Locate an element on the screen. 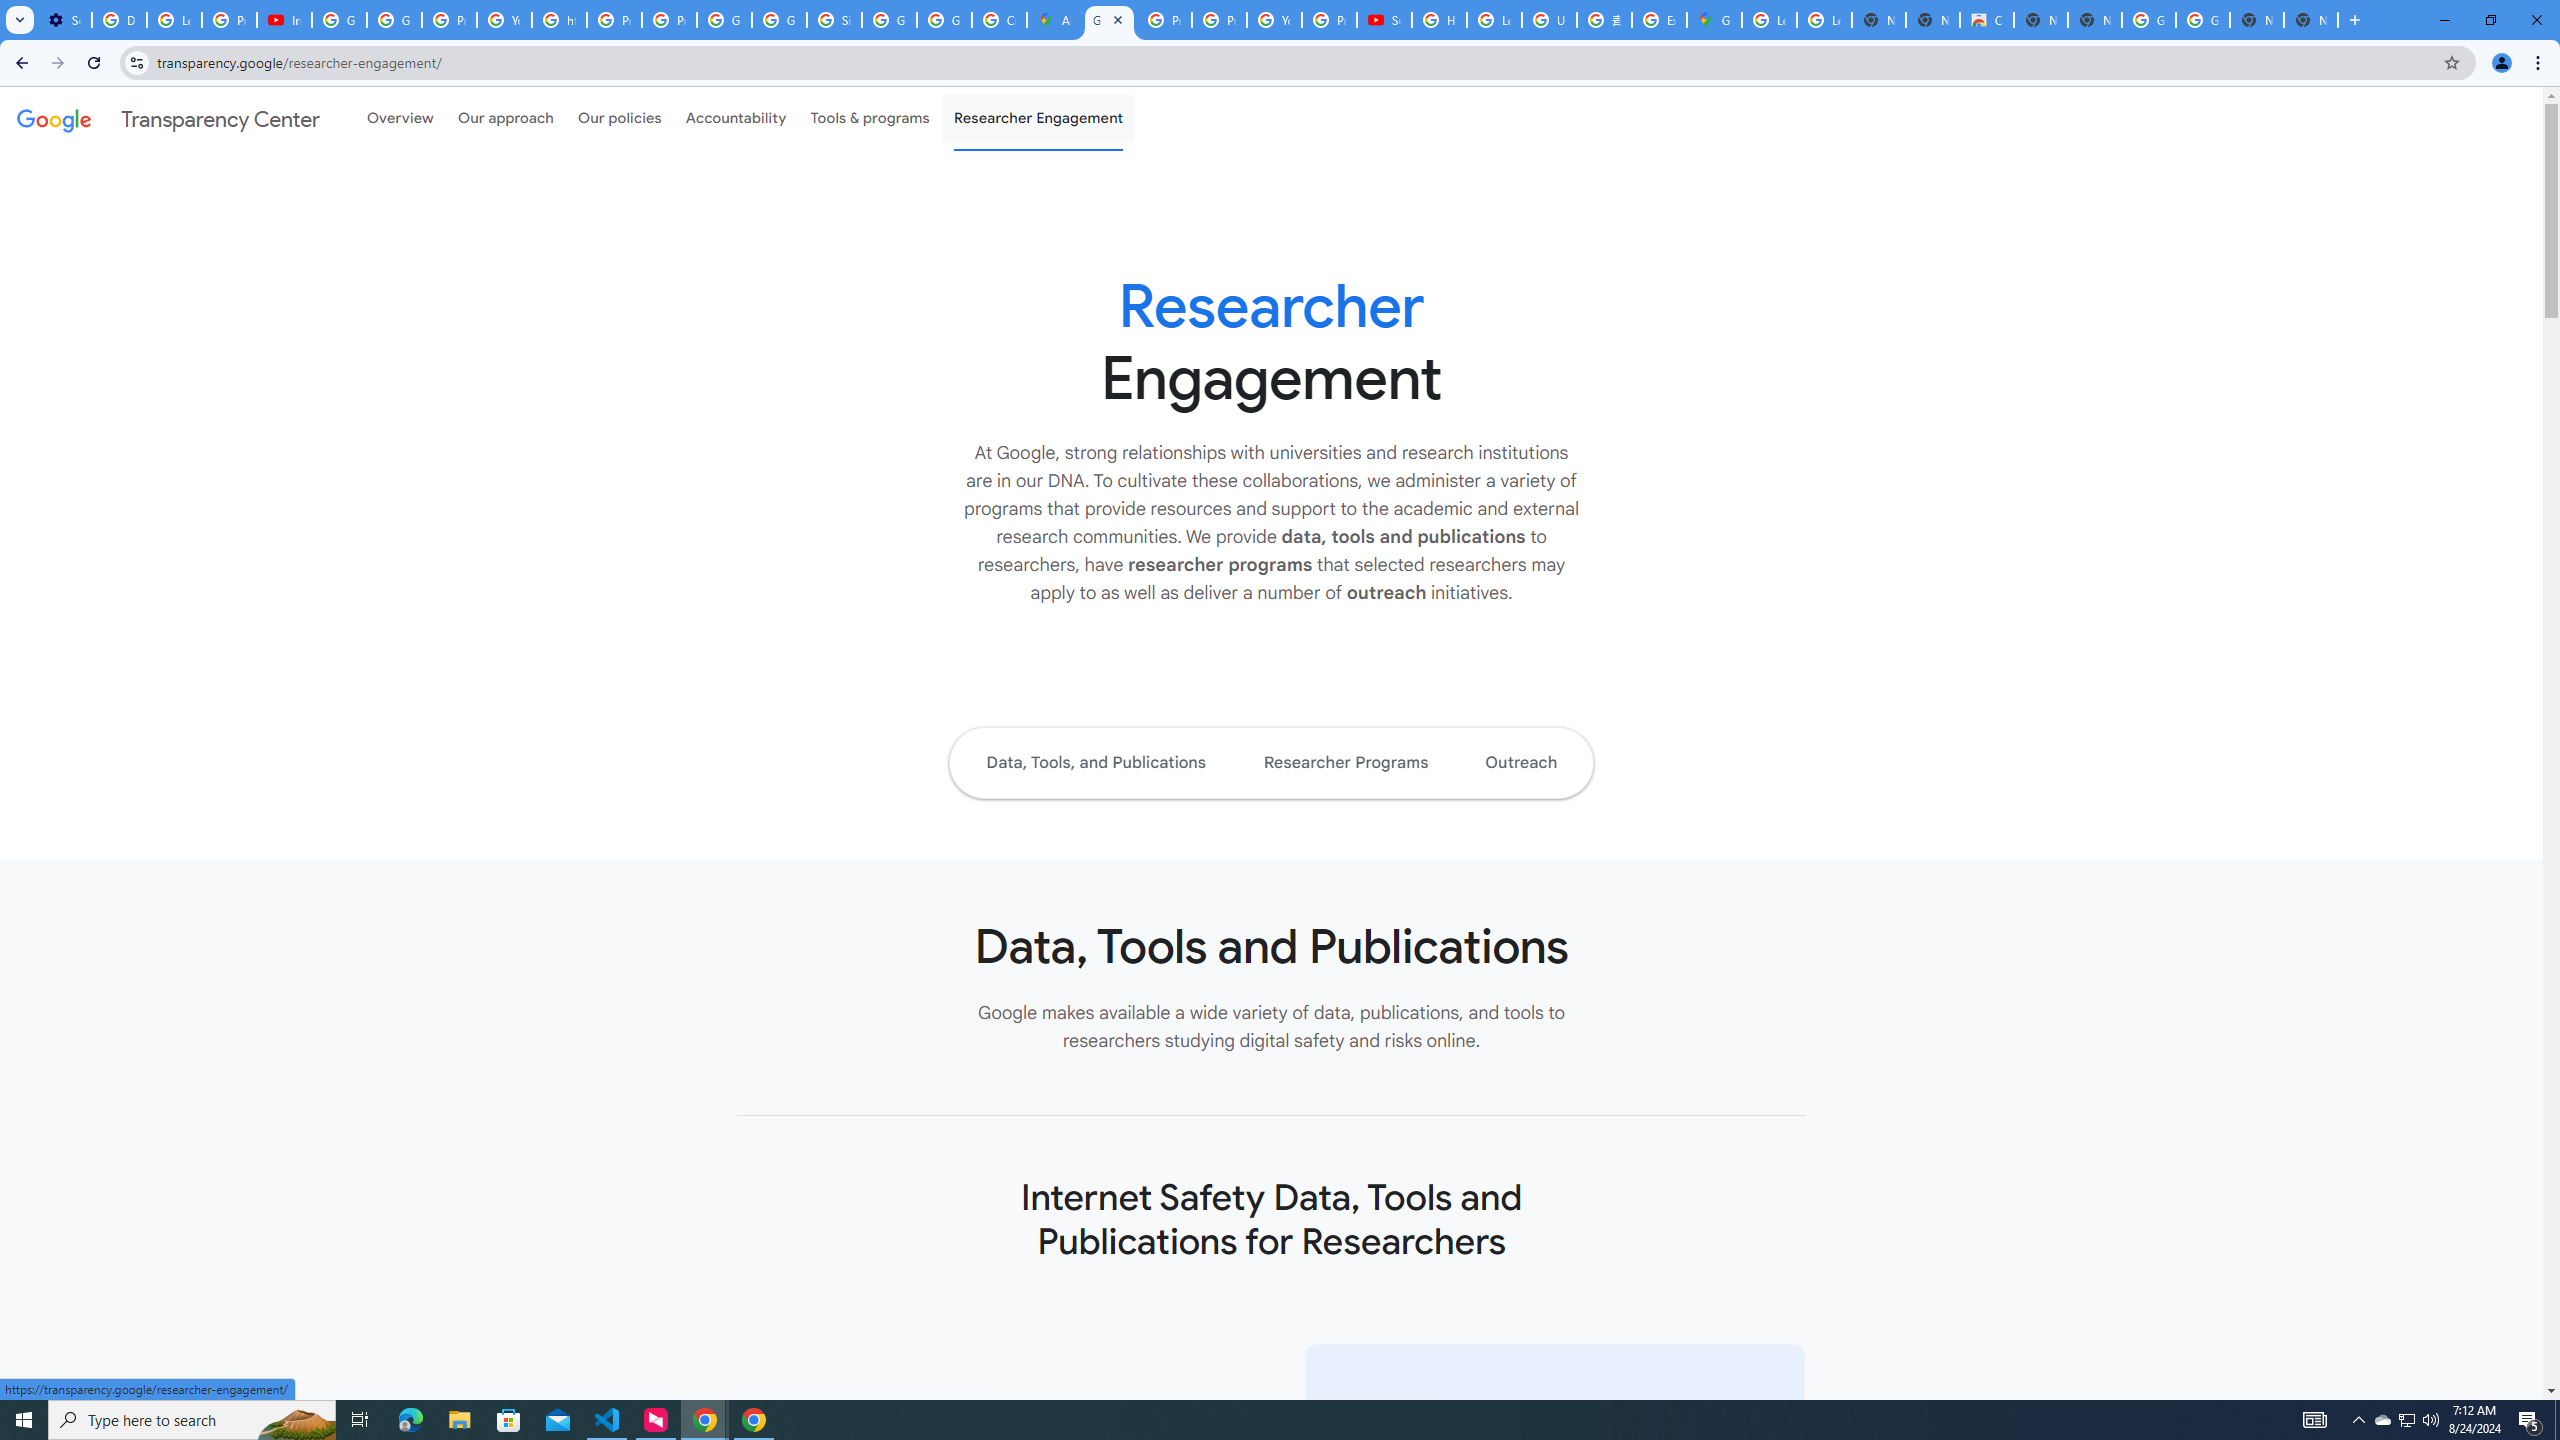 This screenshot has width=2560, height=1440. Subscriptions - YouTube is located at coordinates (1384, 20).